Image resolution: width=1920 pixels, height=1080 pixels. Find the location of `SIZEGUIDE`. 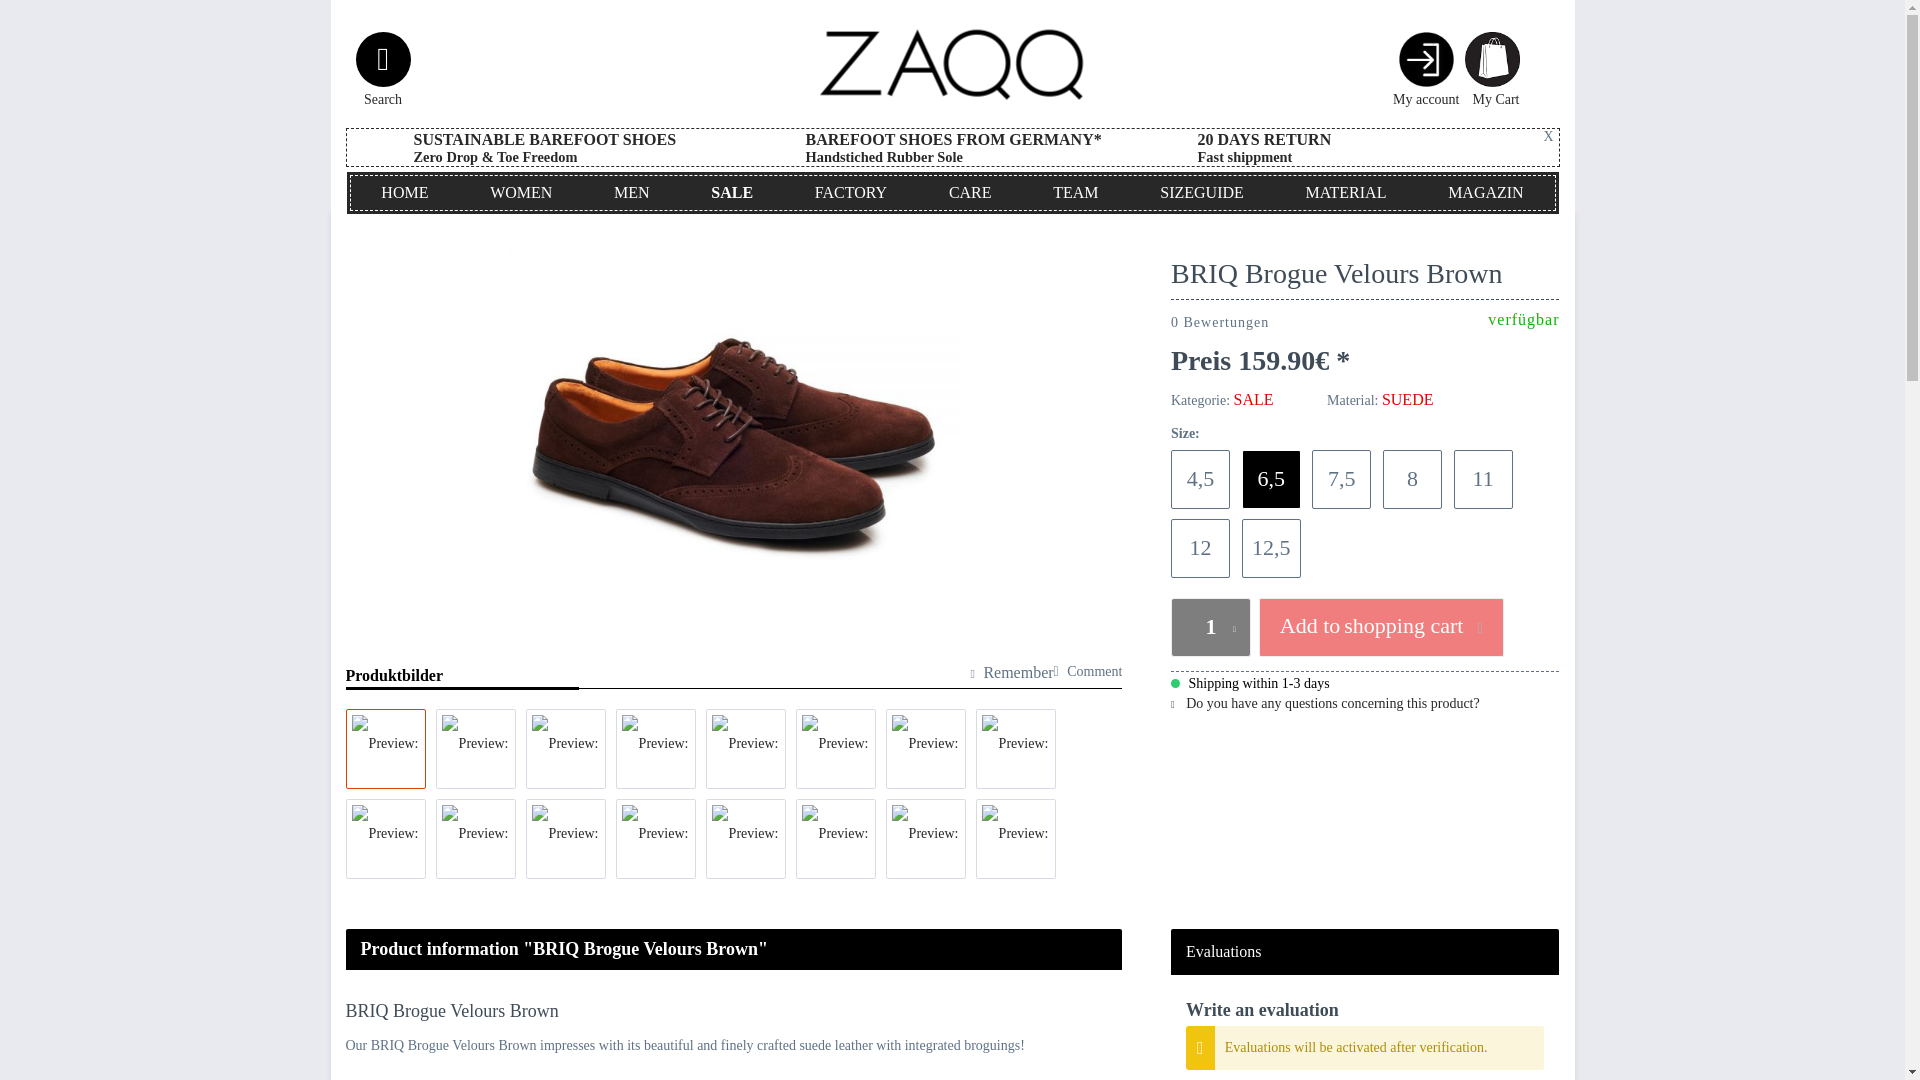

SIZEGUIDE is located at coordinates (1201, 192).